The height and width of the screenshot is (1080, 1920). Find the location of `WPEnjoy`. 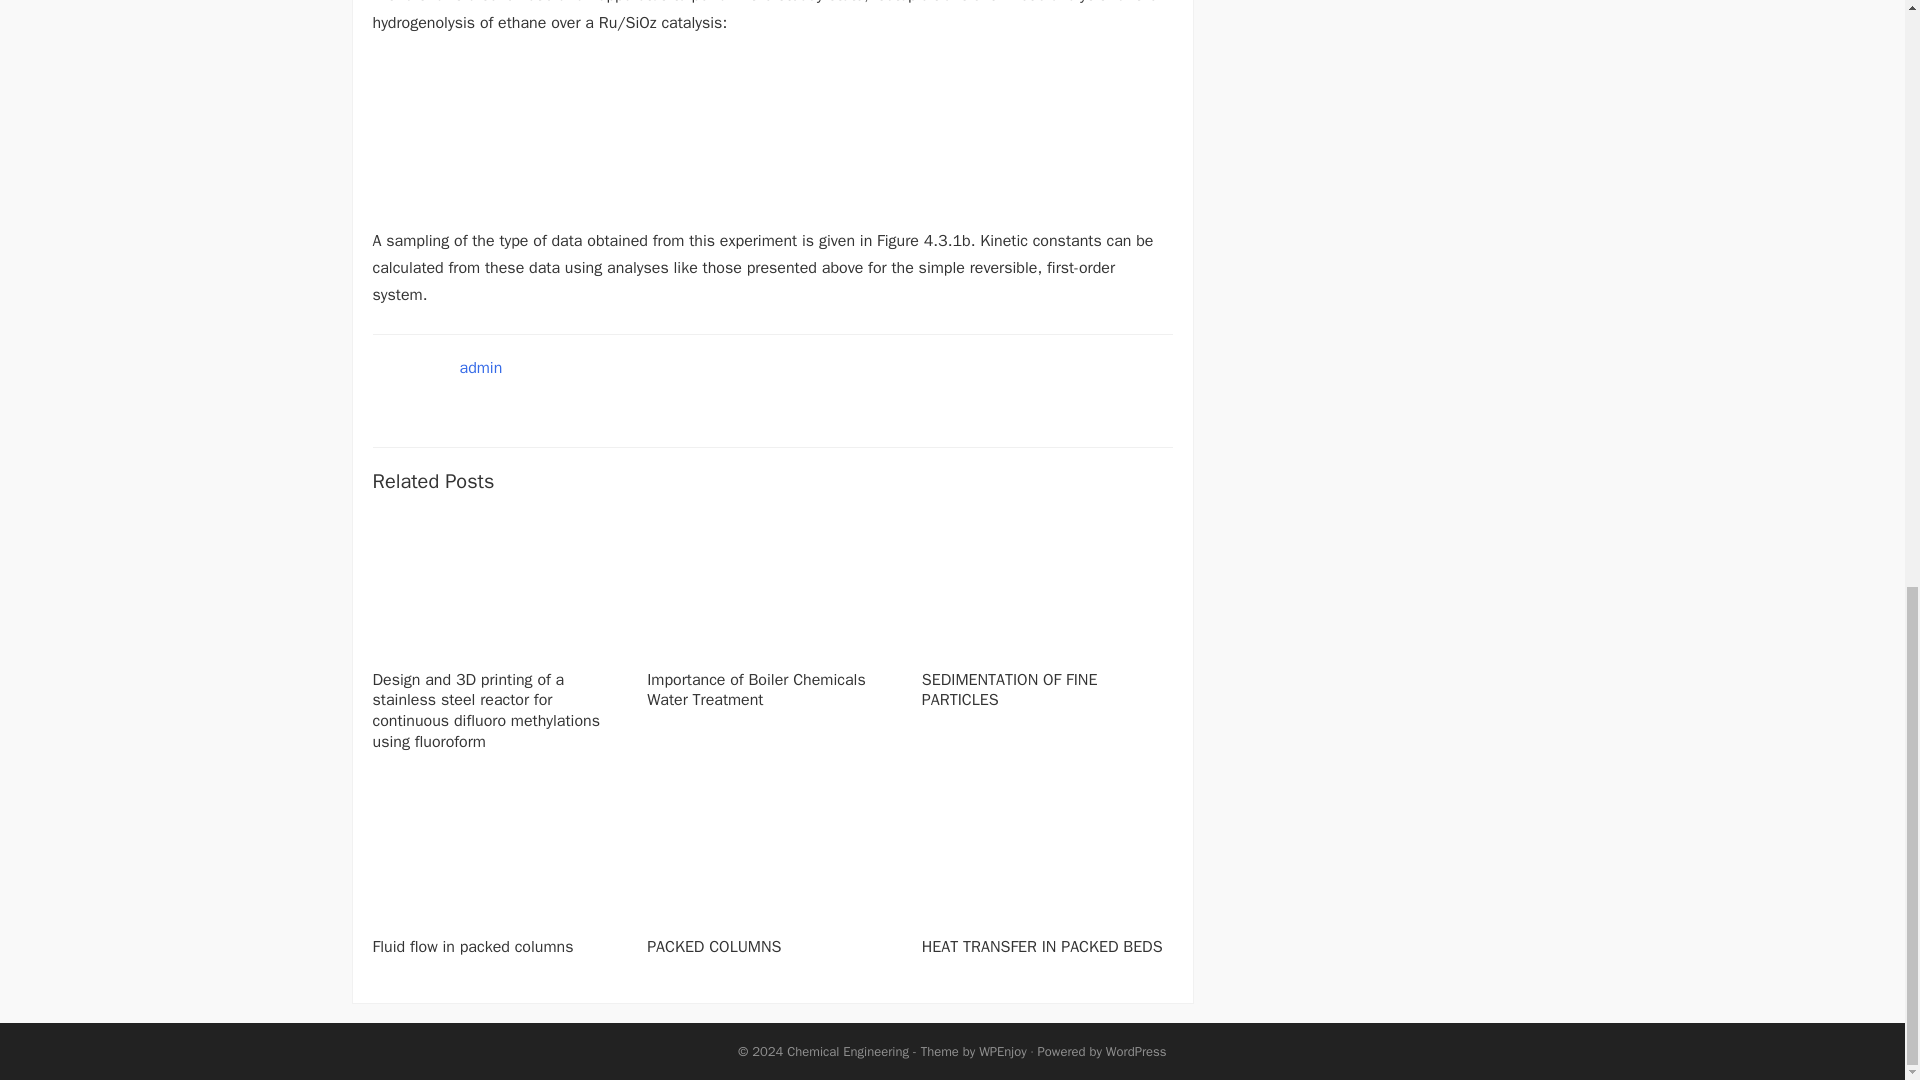

WPEnjoy is located at coordinates (1003, 1051).